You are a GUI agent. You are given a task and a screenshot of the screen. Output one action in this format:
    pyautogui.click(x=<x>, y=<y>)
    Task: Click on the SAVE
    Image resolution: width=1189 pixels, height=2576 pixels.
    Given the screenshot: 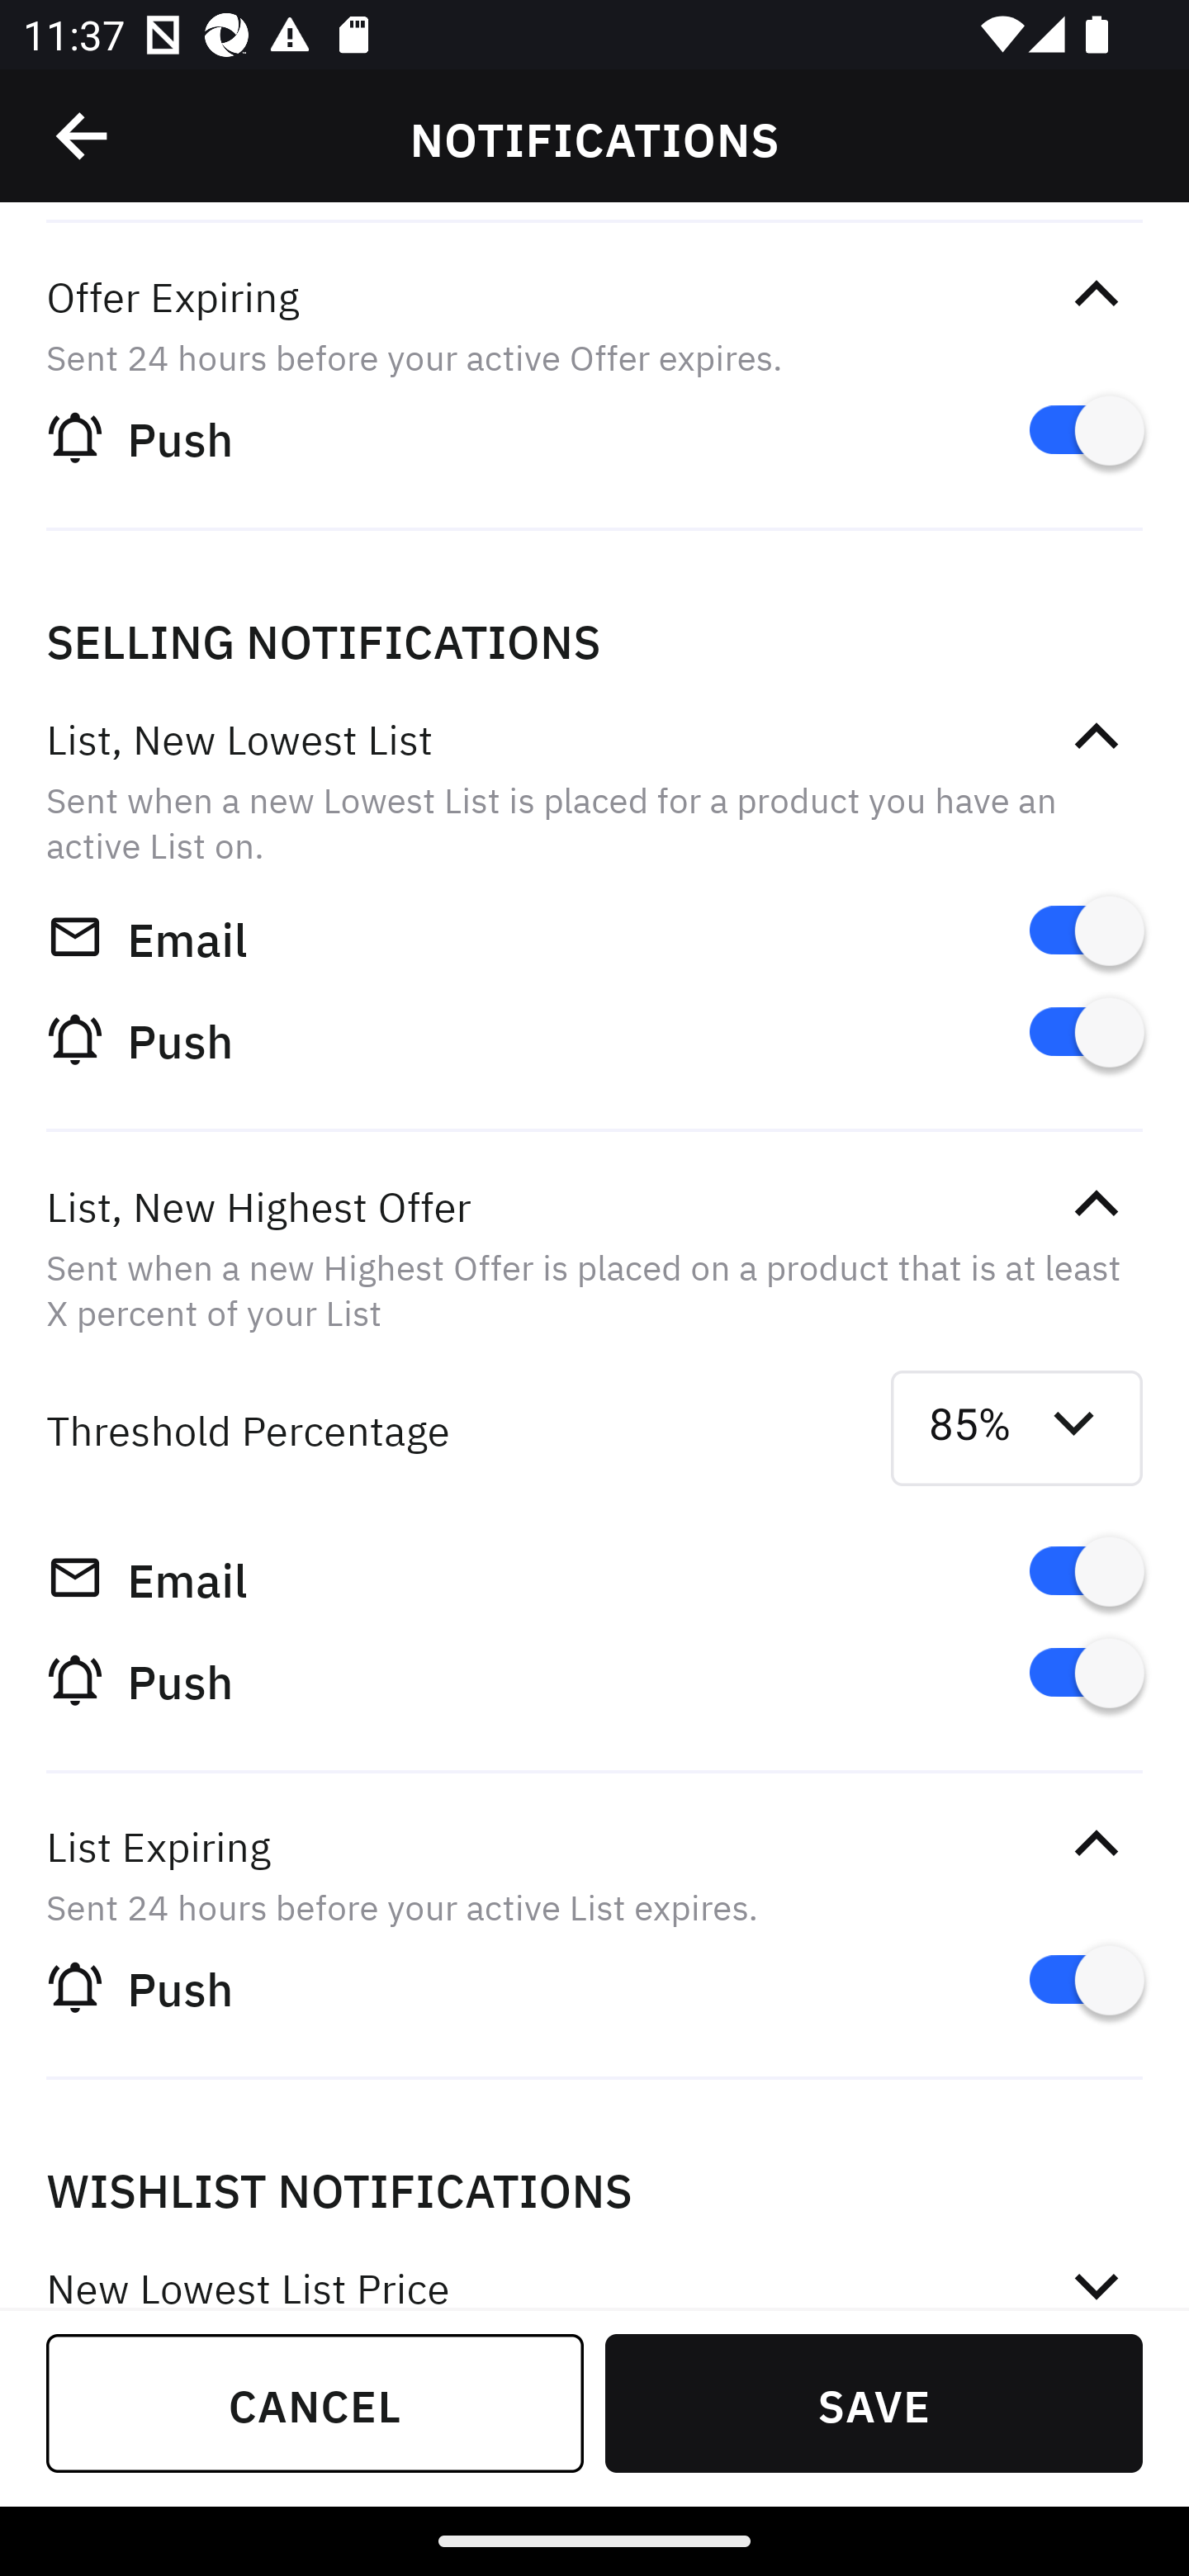 What is the action you would take?
    pyautogui.click(x=874, y=2403)
    